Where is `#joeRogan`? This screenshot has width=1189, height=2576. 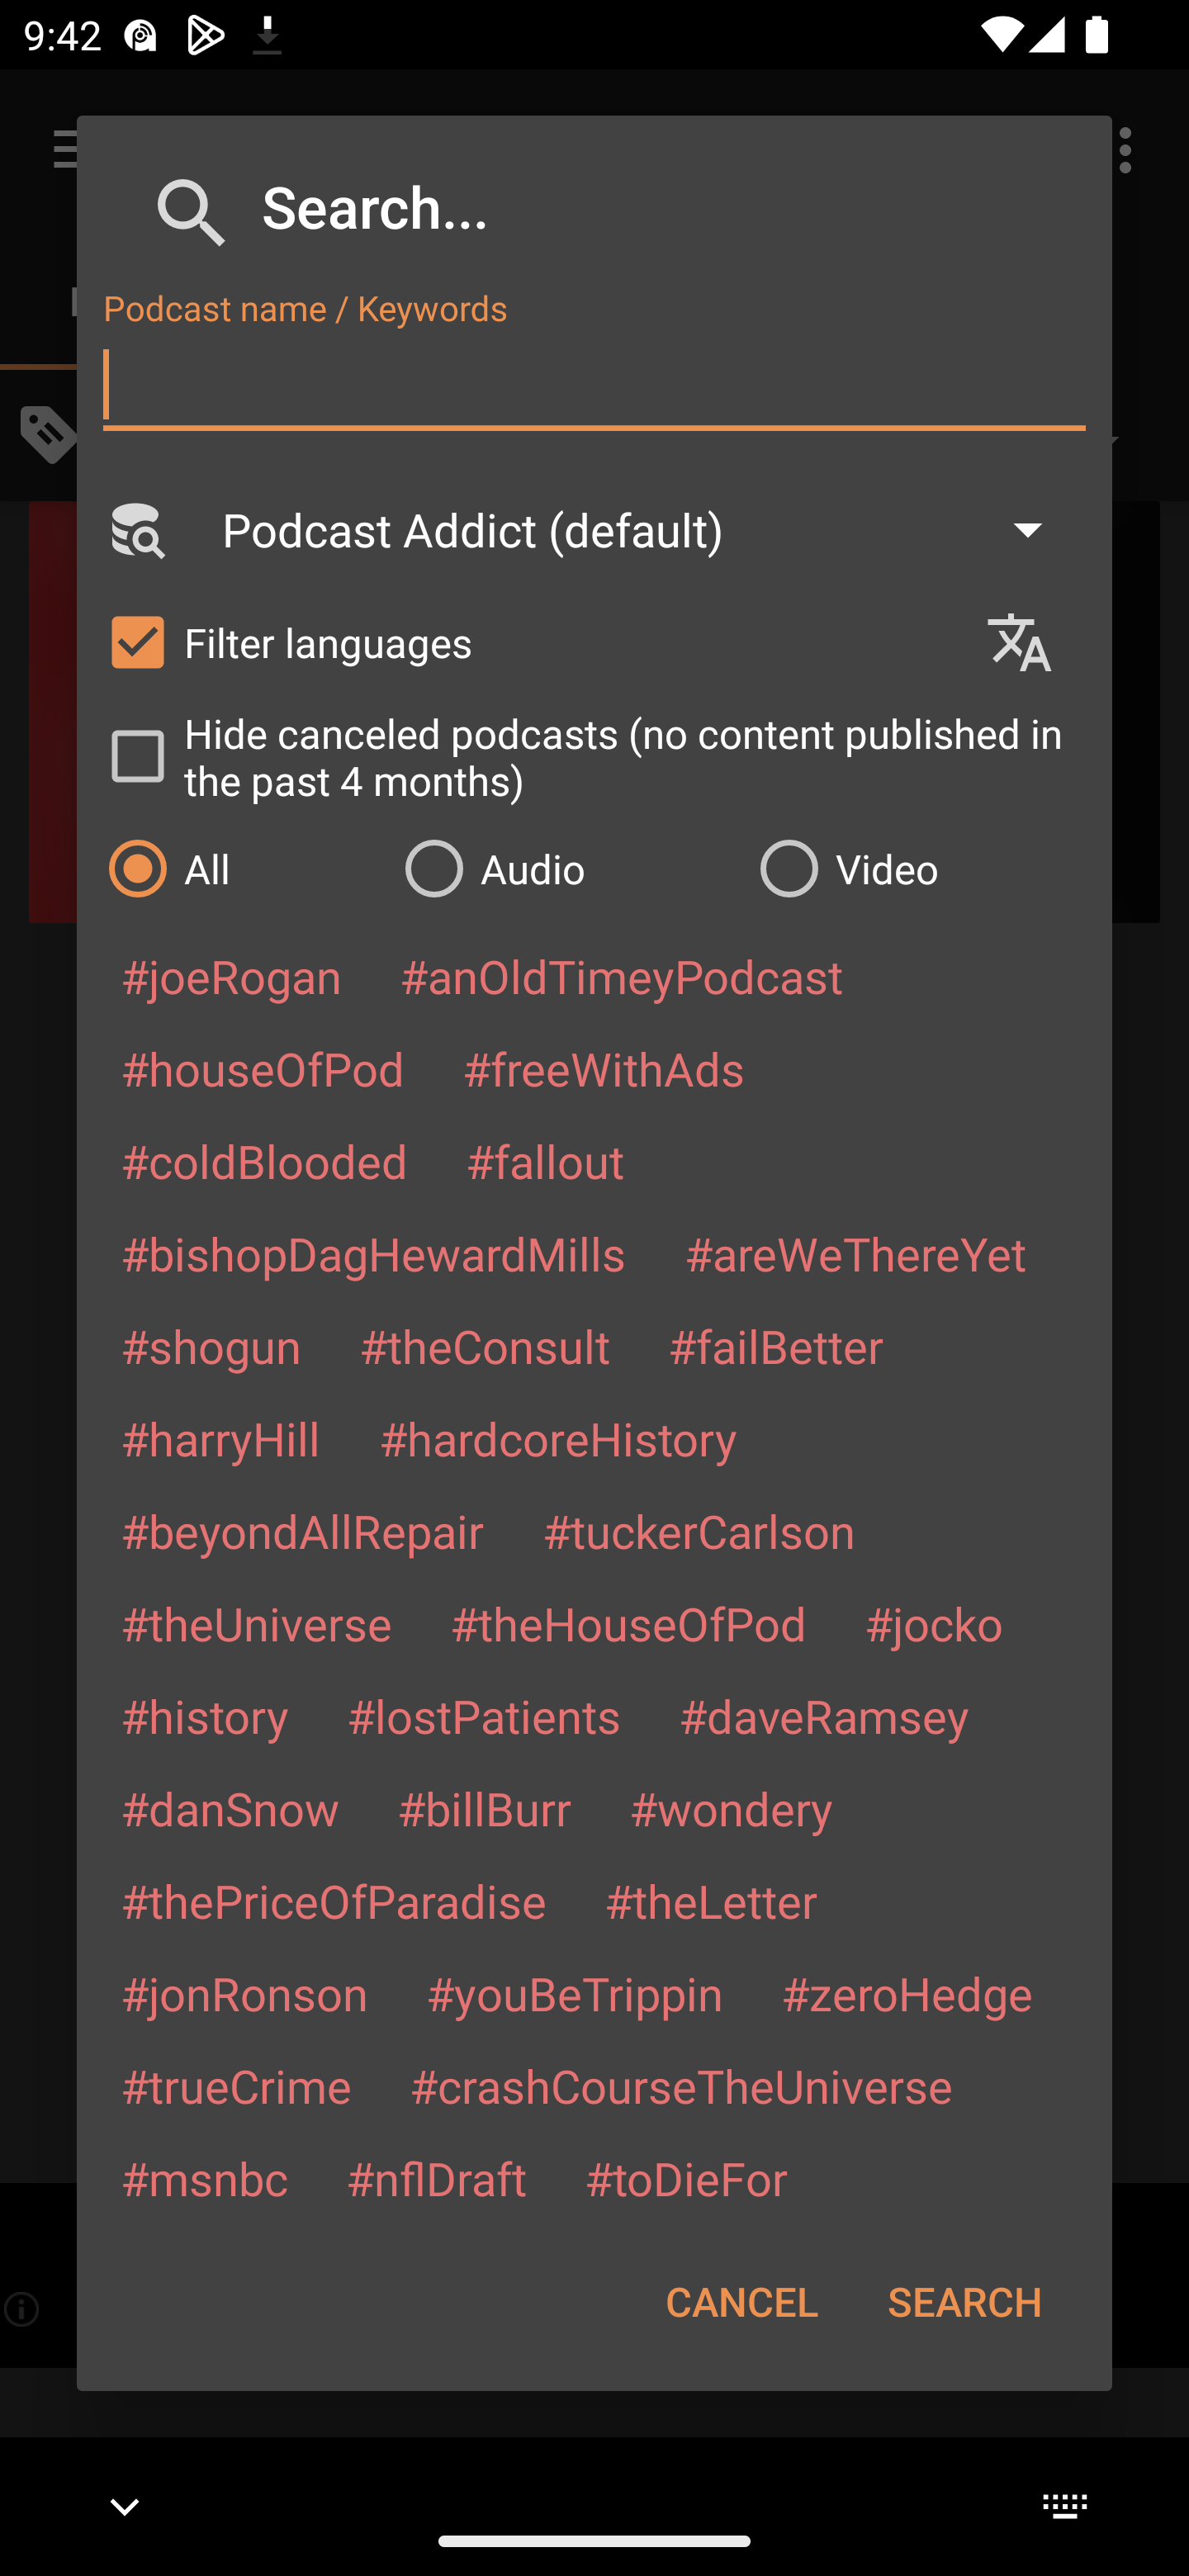 #joeRogan is located at coordinates (231, 976).